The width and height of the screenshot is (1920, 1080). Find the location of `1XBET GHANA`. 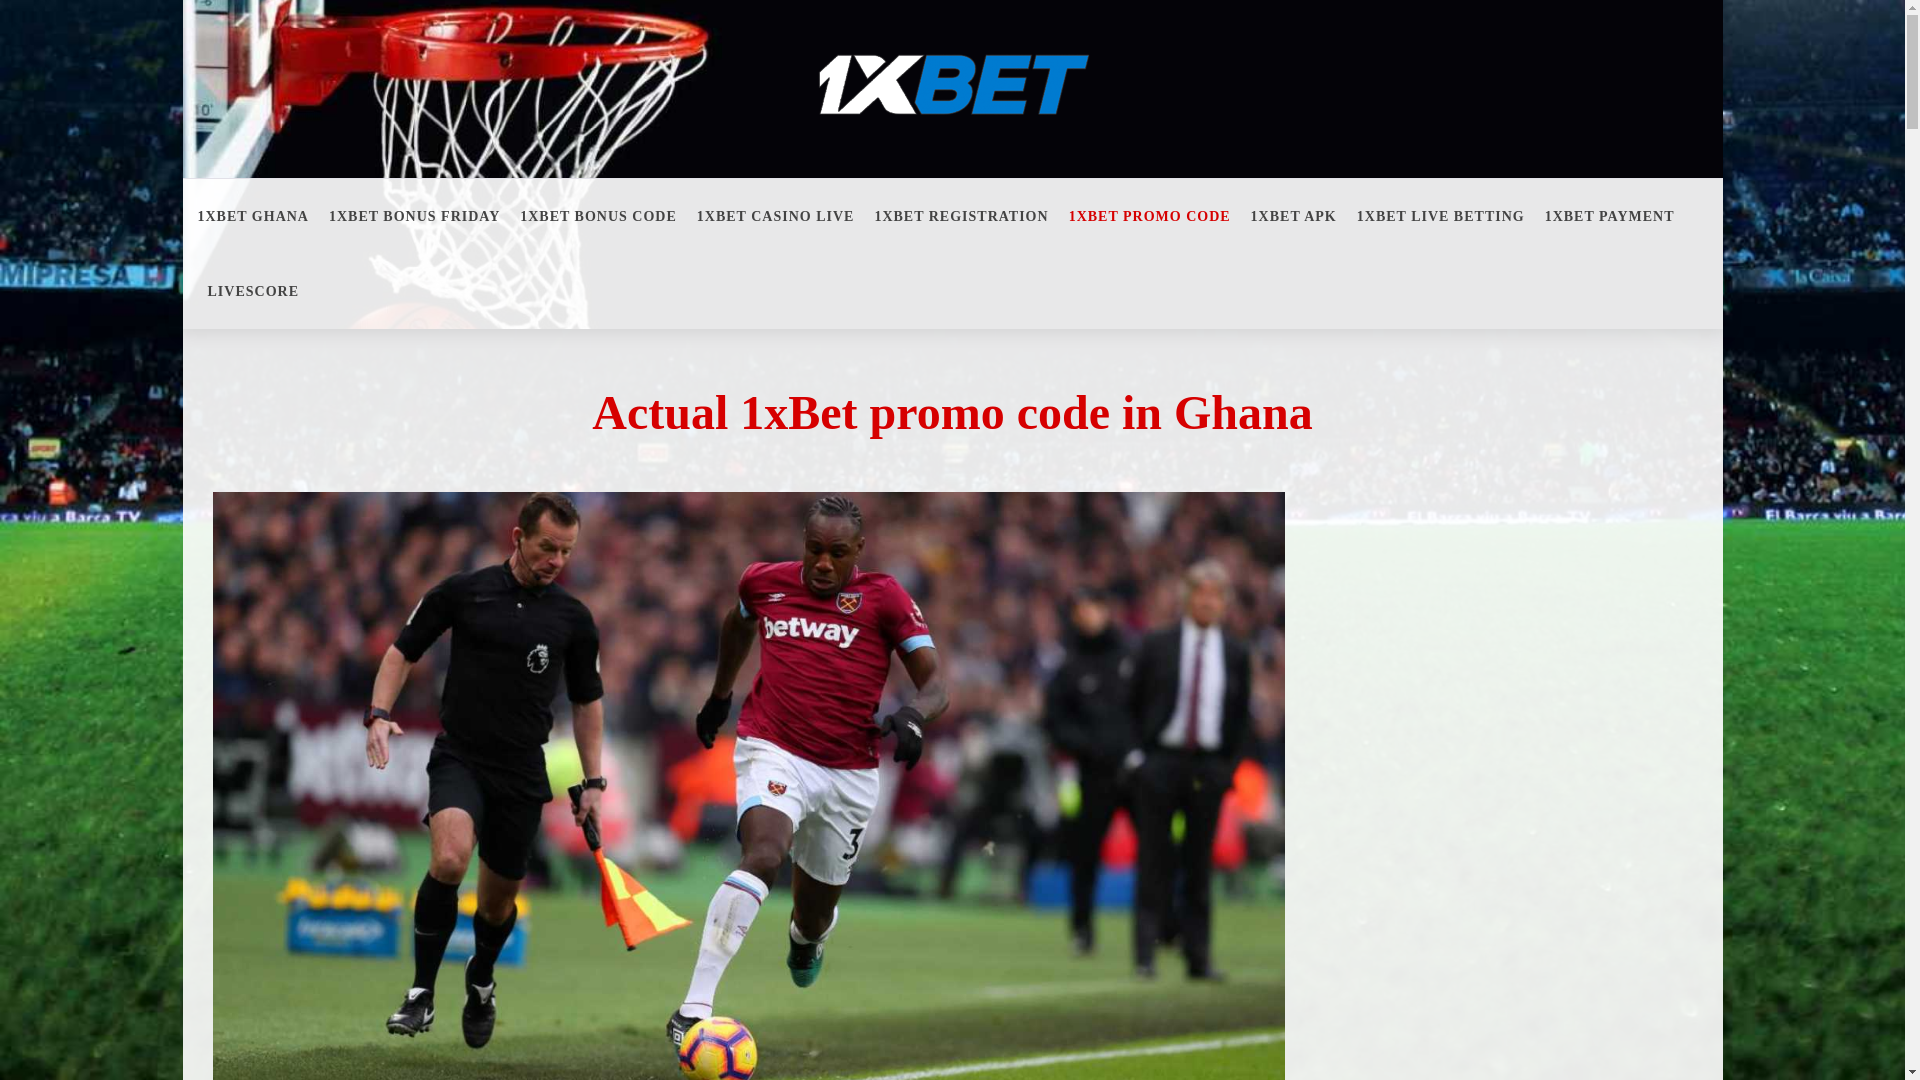

1XBET GHANA is located at coordinates (258, 216).